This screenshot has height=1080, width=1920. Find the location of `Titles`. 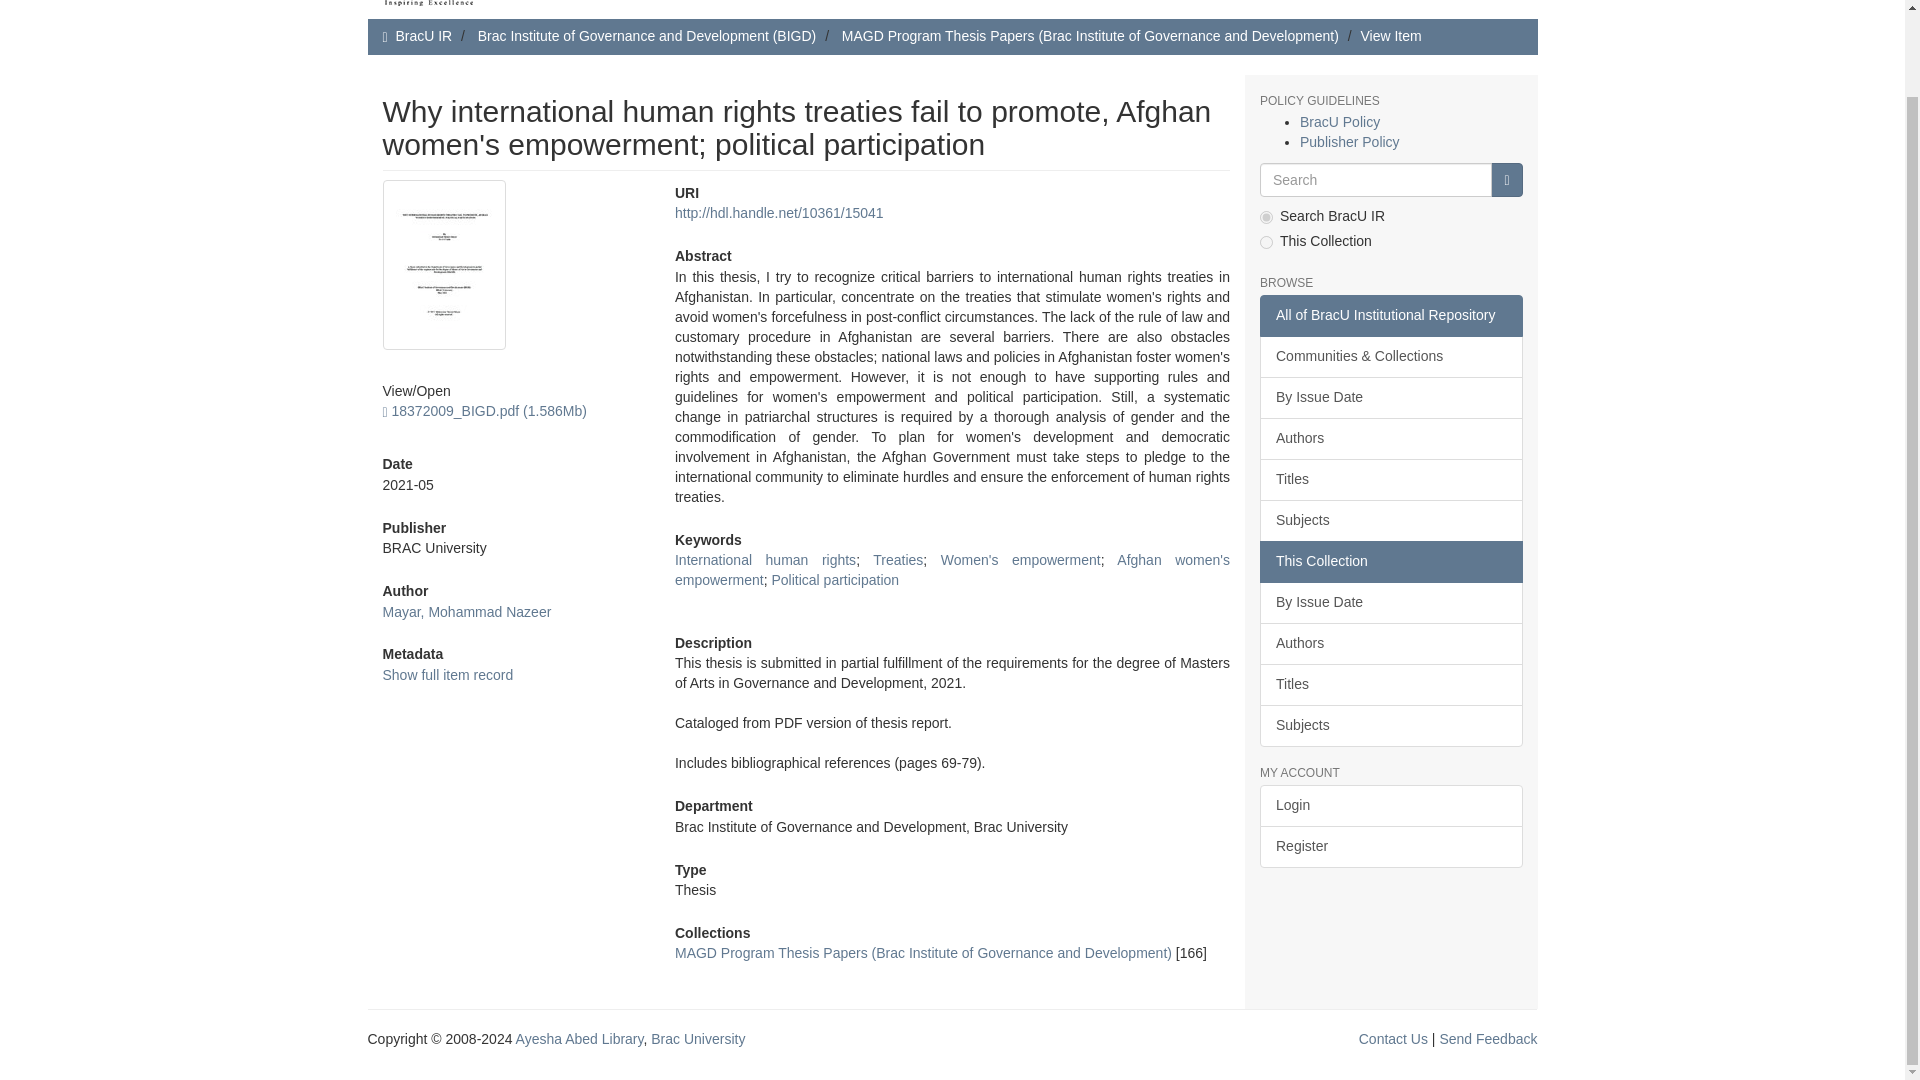

Titles is located at coordinates (1390, 480).